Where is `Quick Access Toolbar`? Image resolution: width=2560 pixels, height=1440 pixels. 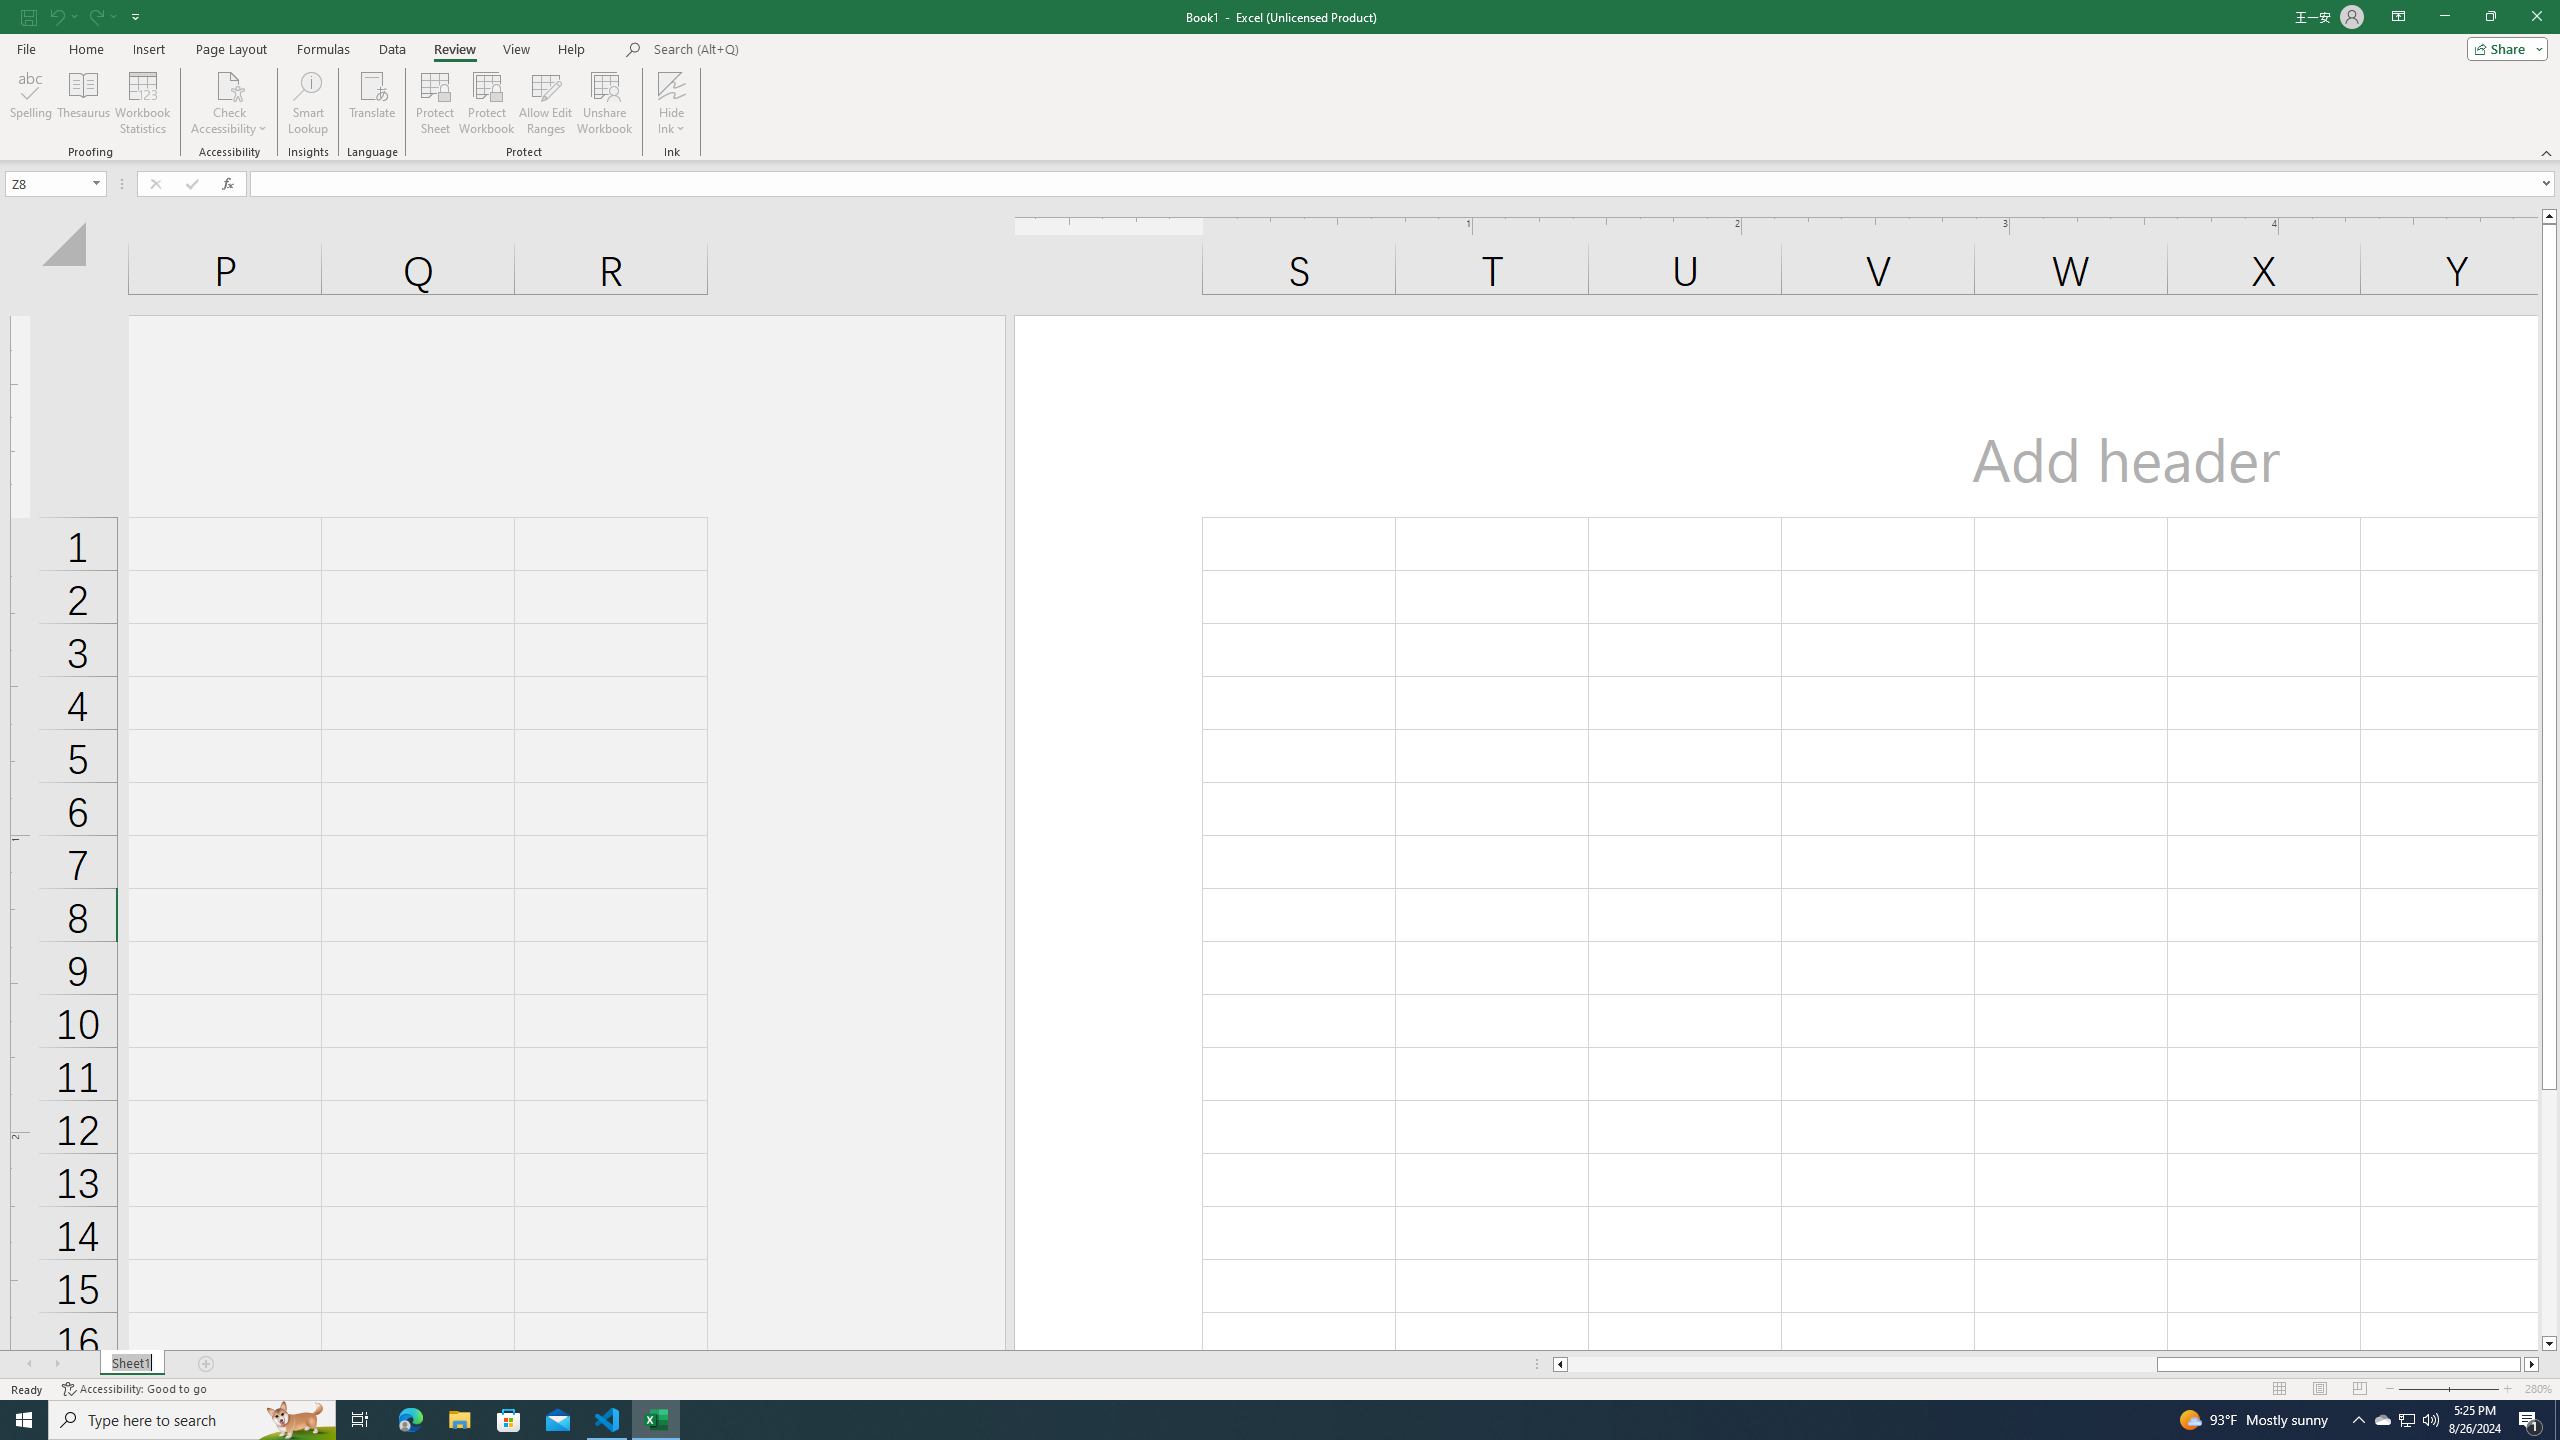 Quick Access Toolbar is located at coordinates (83, 17).